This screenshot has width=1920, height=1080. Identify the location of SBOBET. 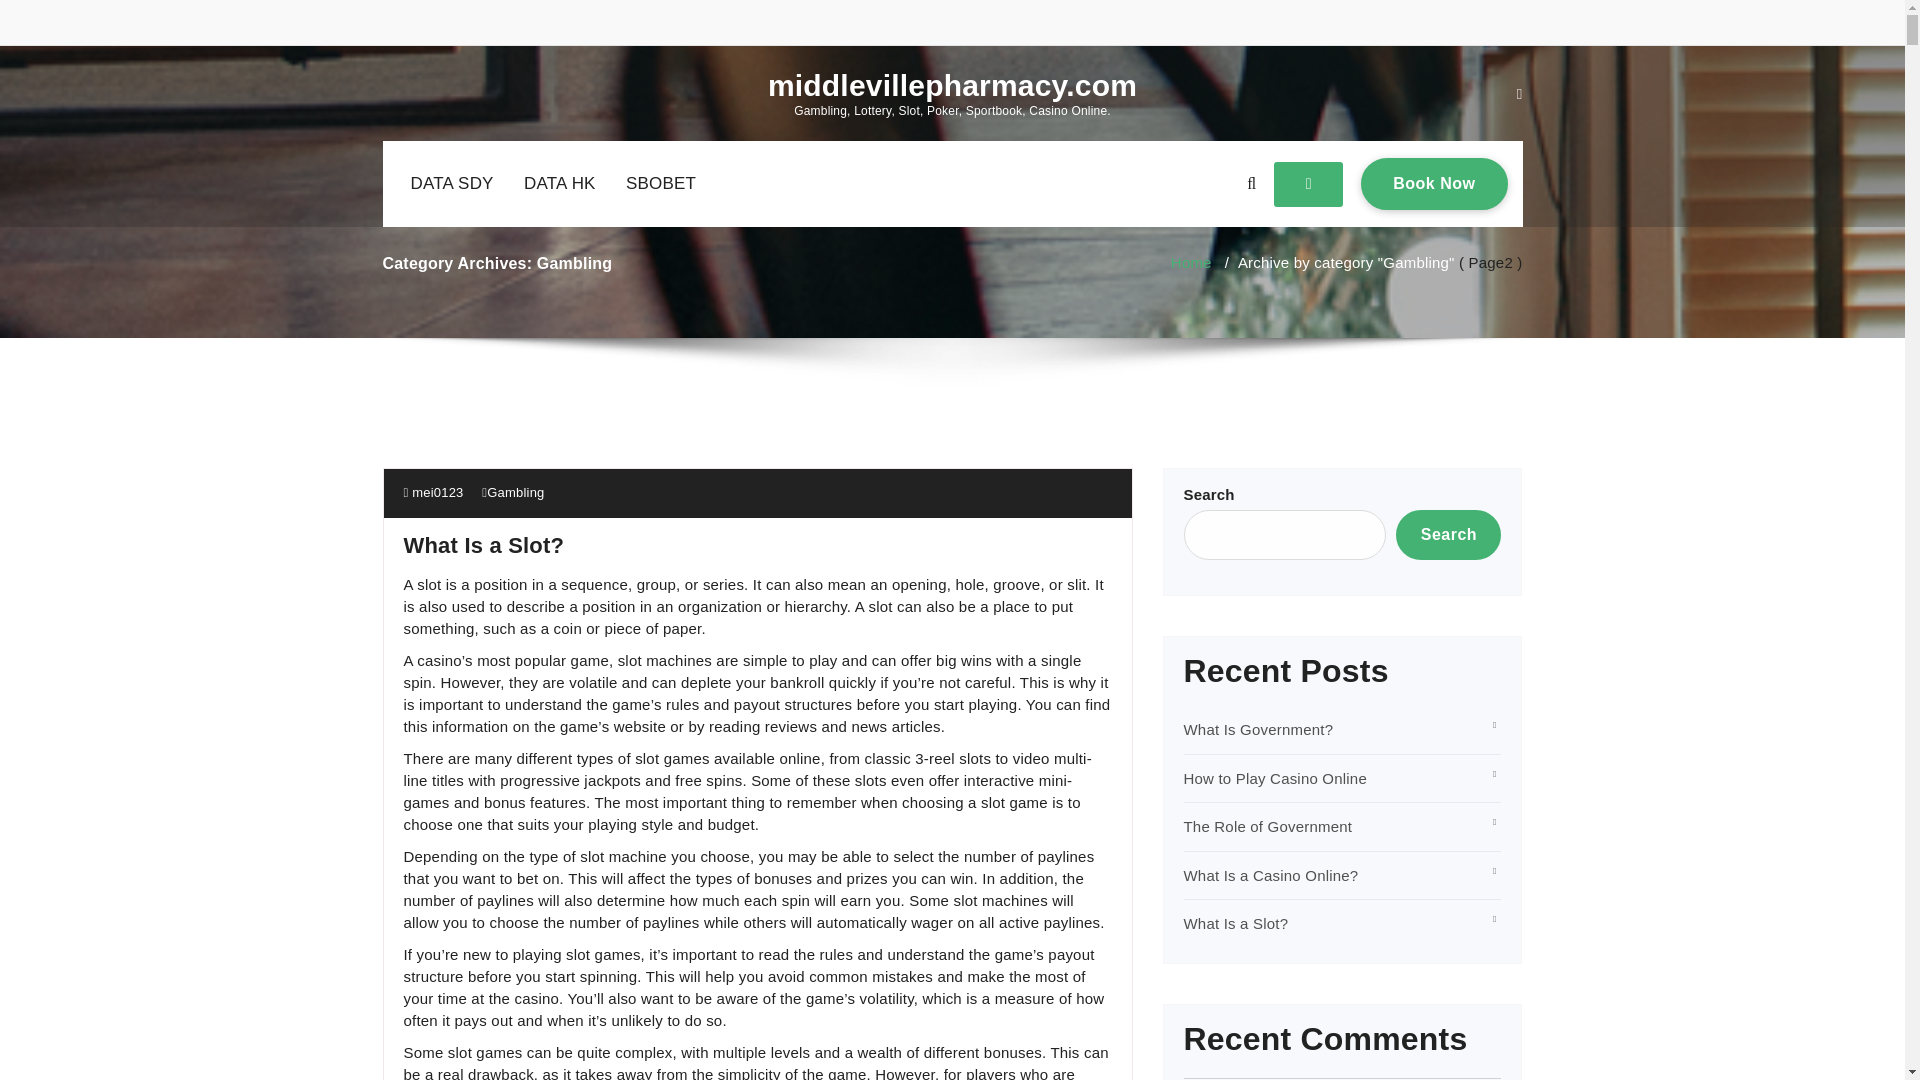
(560, 184).